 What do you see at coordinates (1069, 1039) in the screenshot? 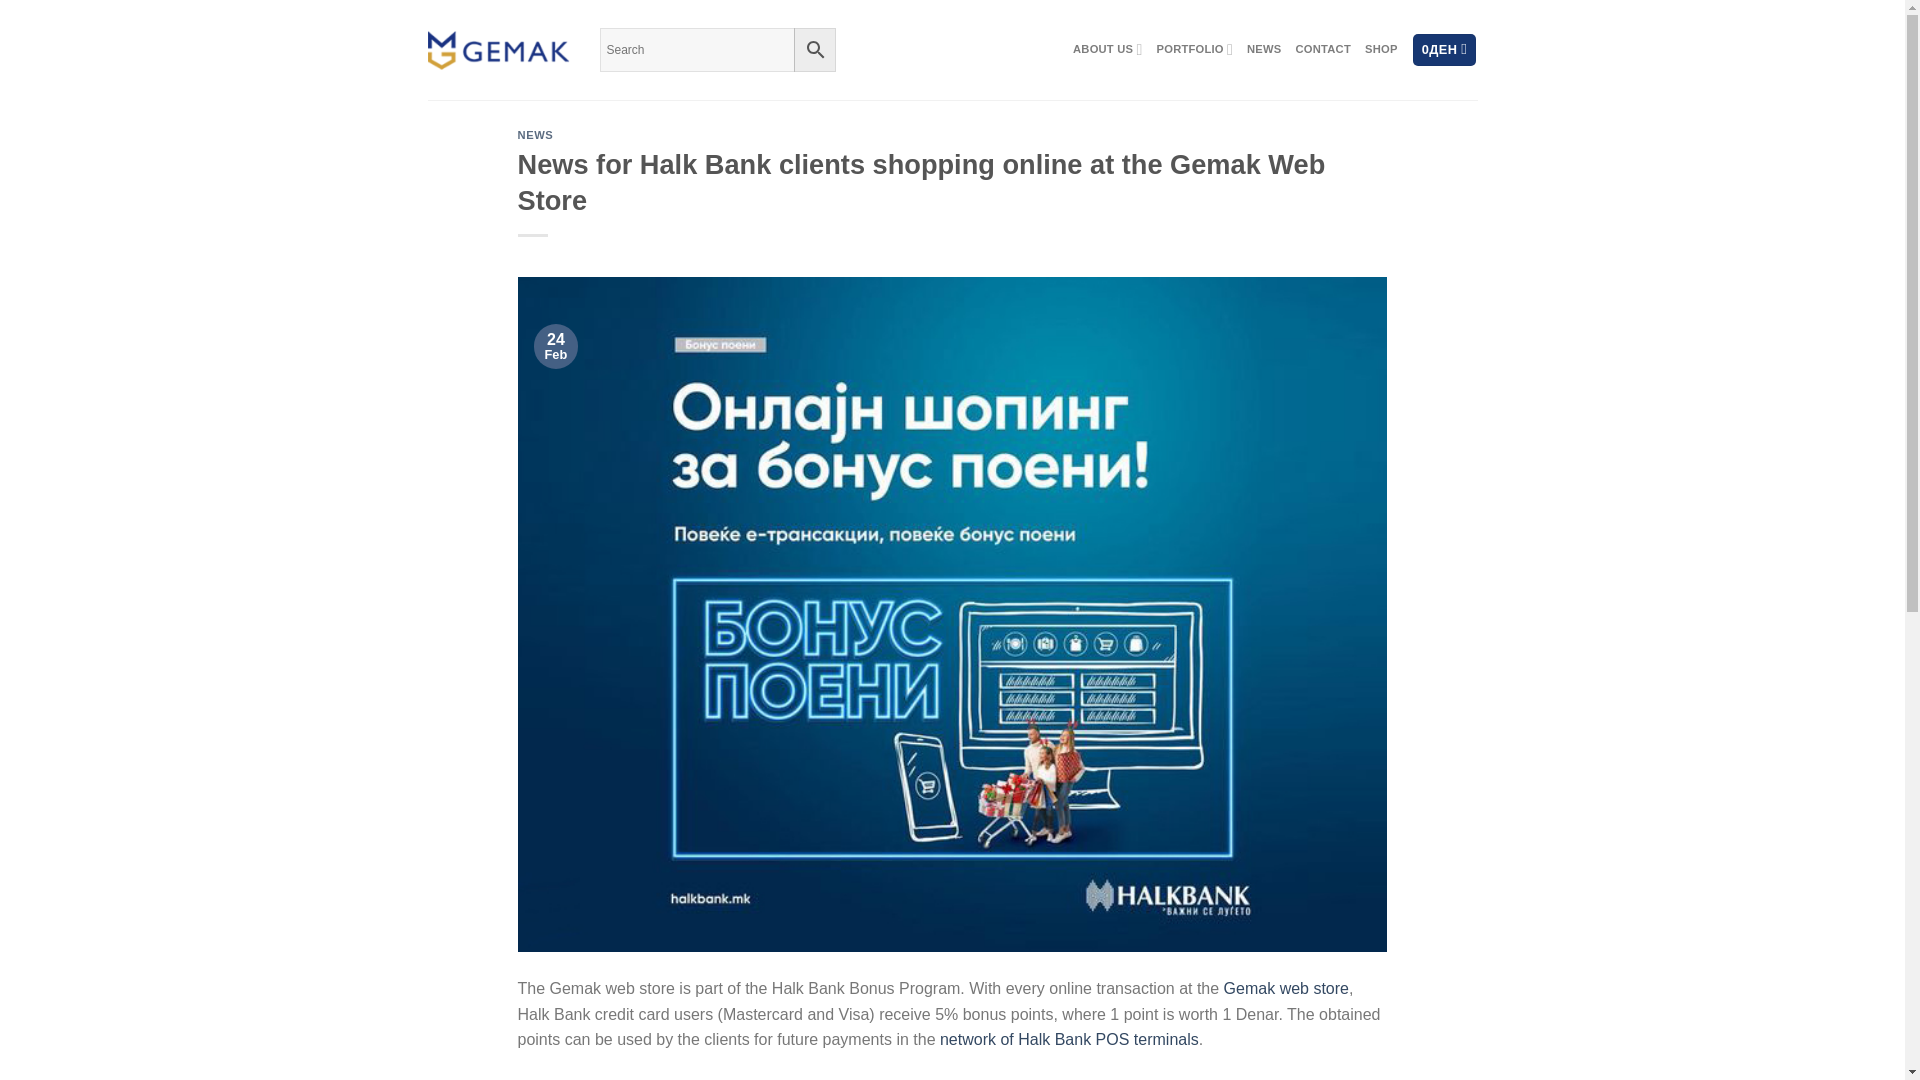
I see `network of Halk Bank POS terminals` at bounding box center [1069, 1039].